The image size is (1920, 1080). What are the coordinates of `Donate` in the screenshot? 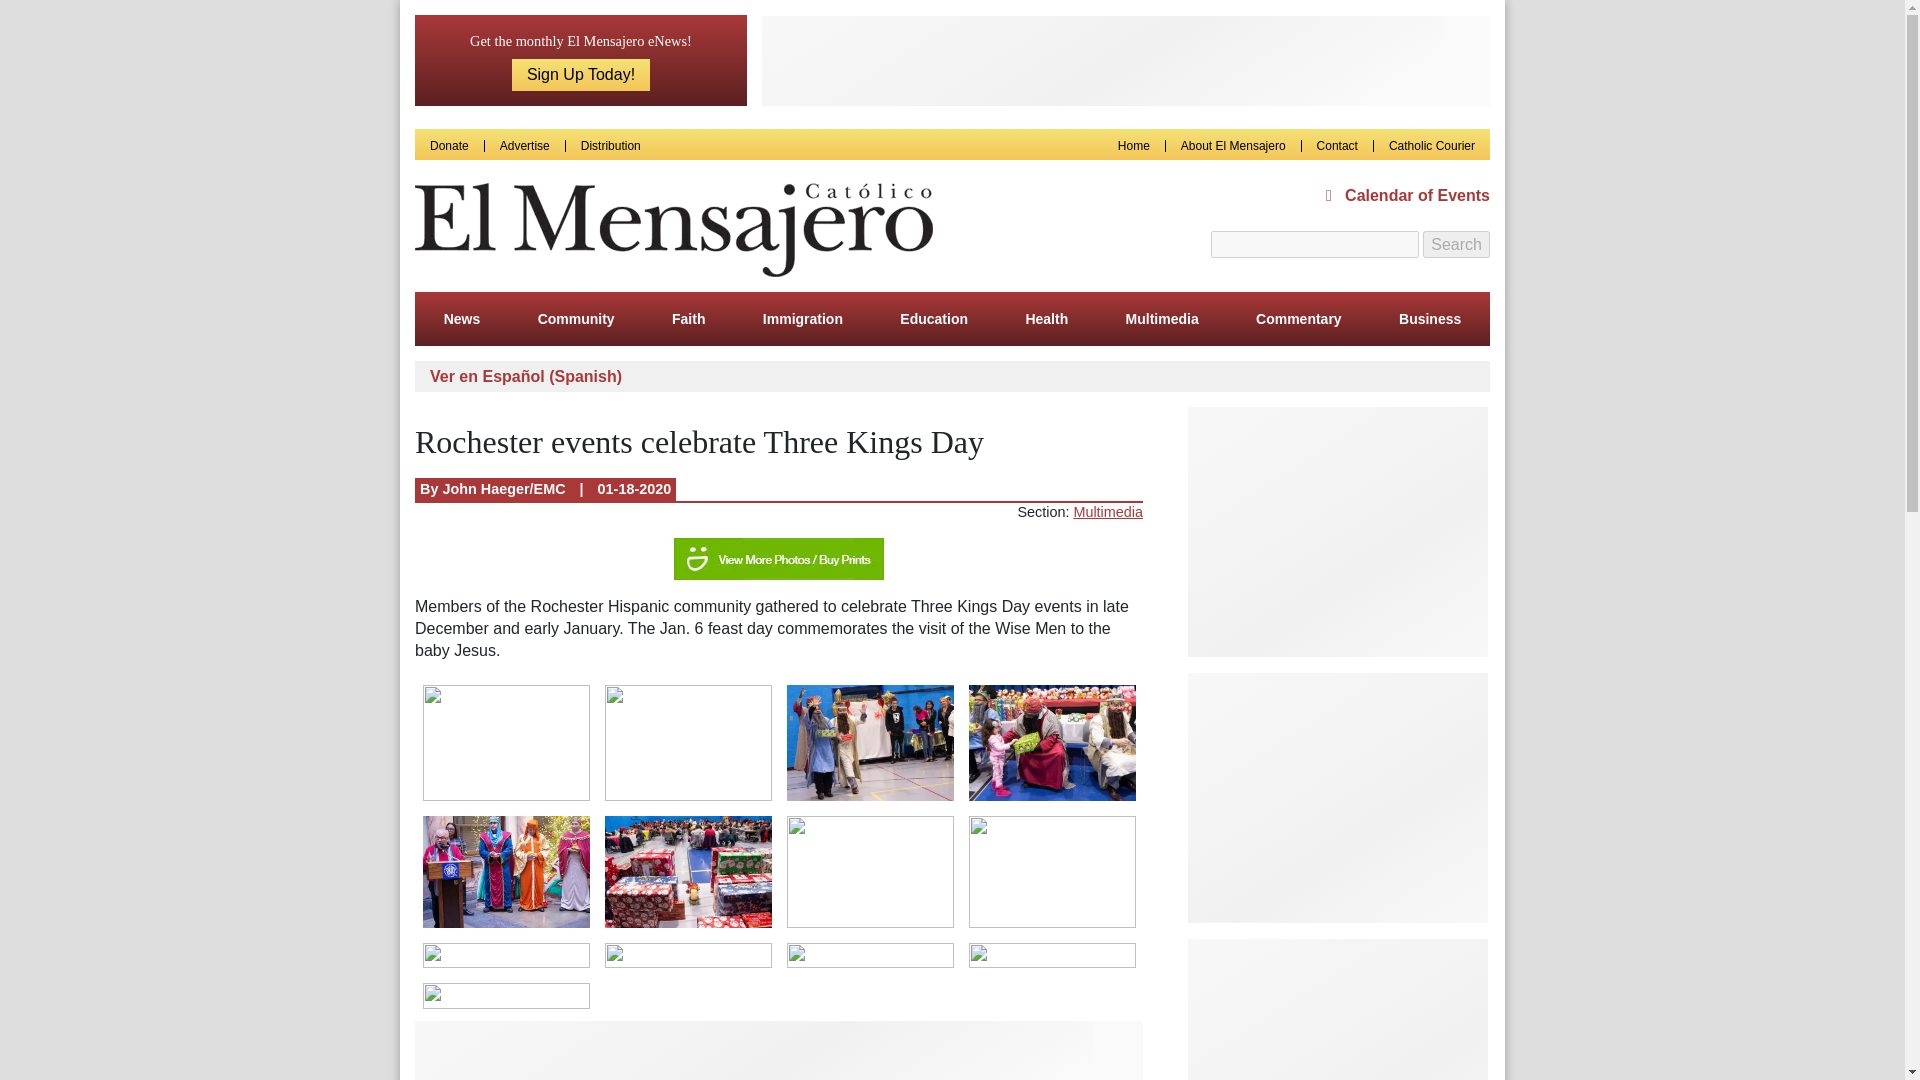 It's located at (449, 146).